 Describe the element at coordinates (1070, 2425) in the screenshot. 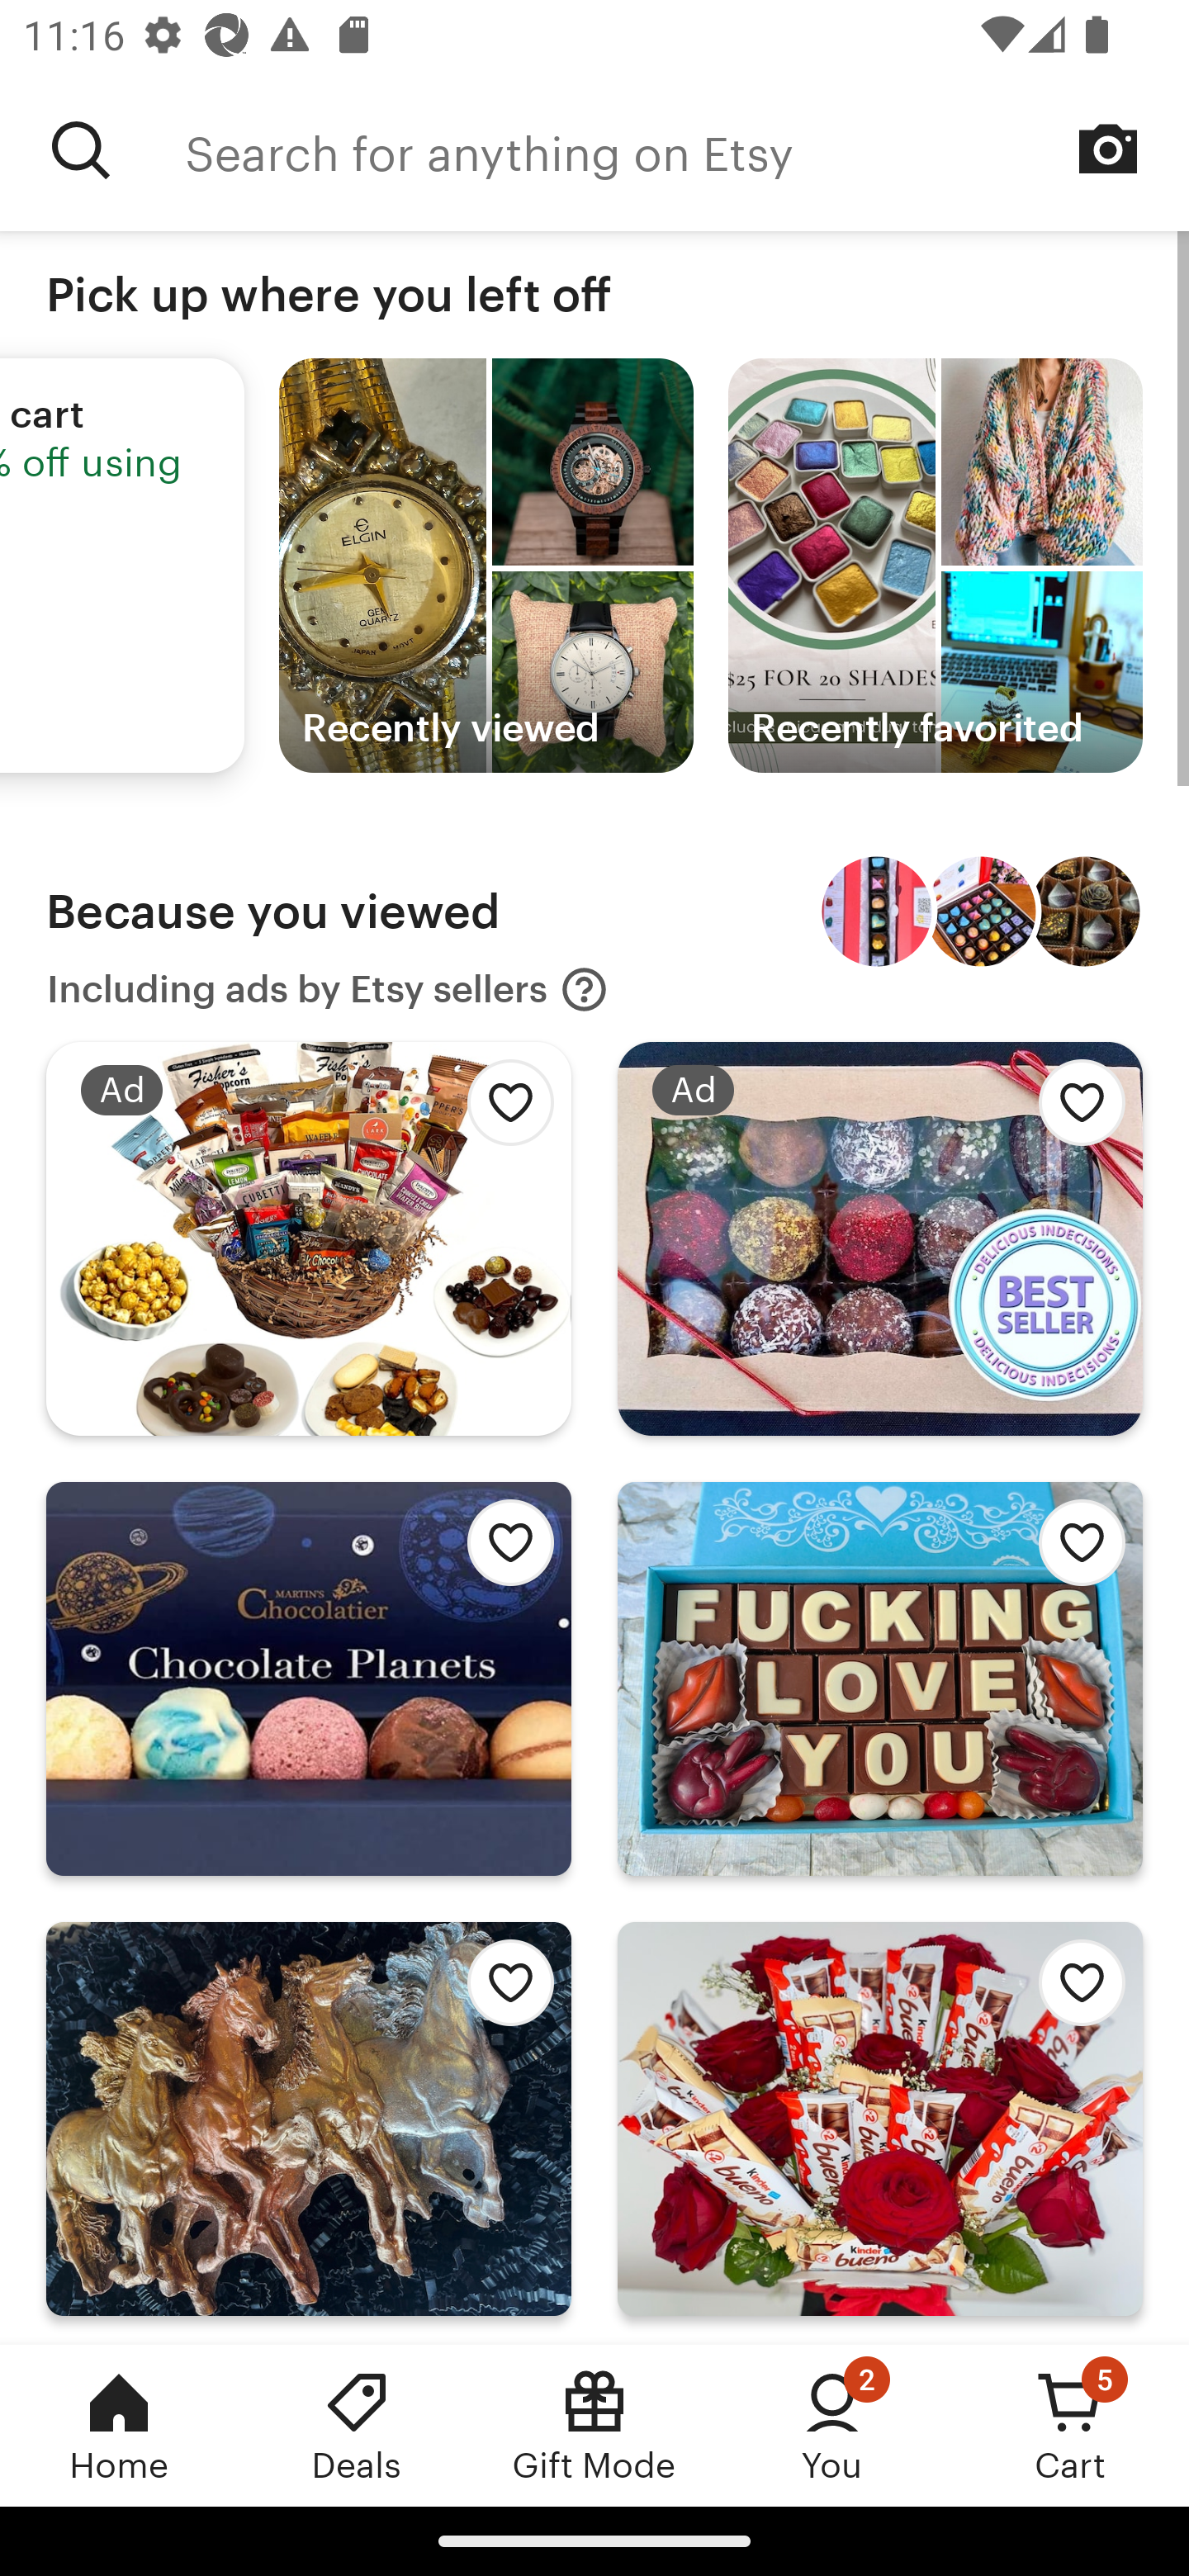

I see `Cart, 5 new notifications Cart` at that location.